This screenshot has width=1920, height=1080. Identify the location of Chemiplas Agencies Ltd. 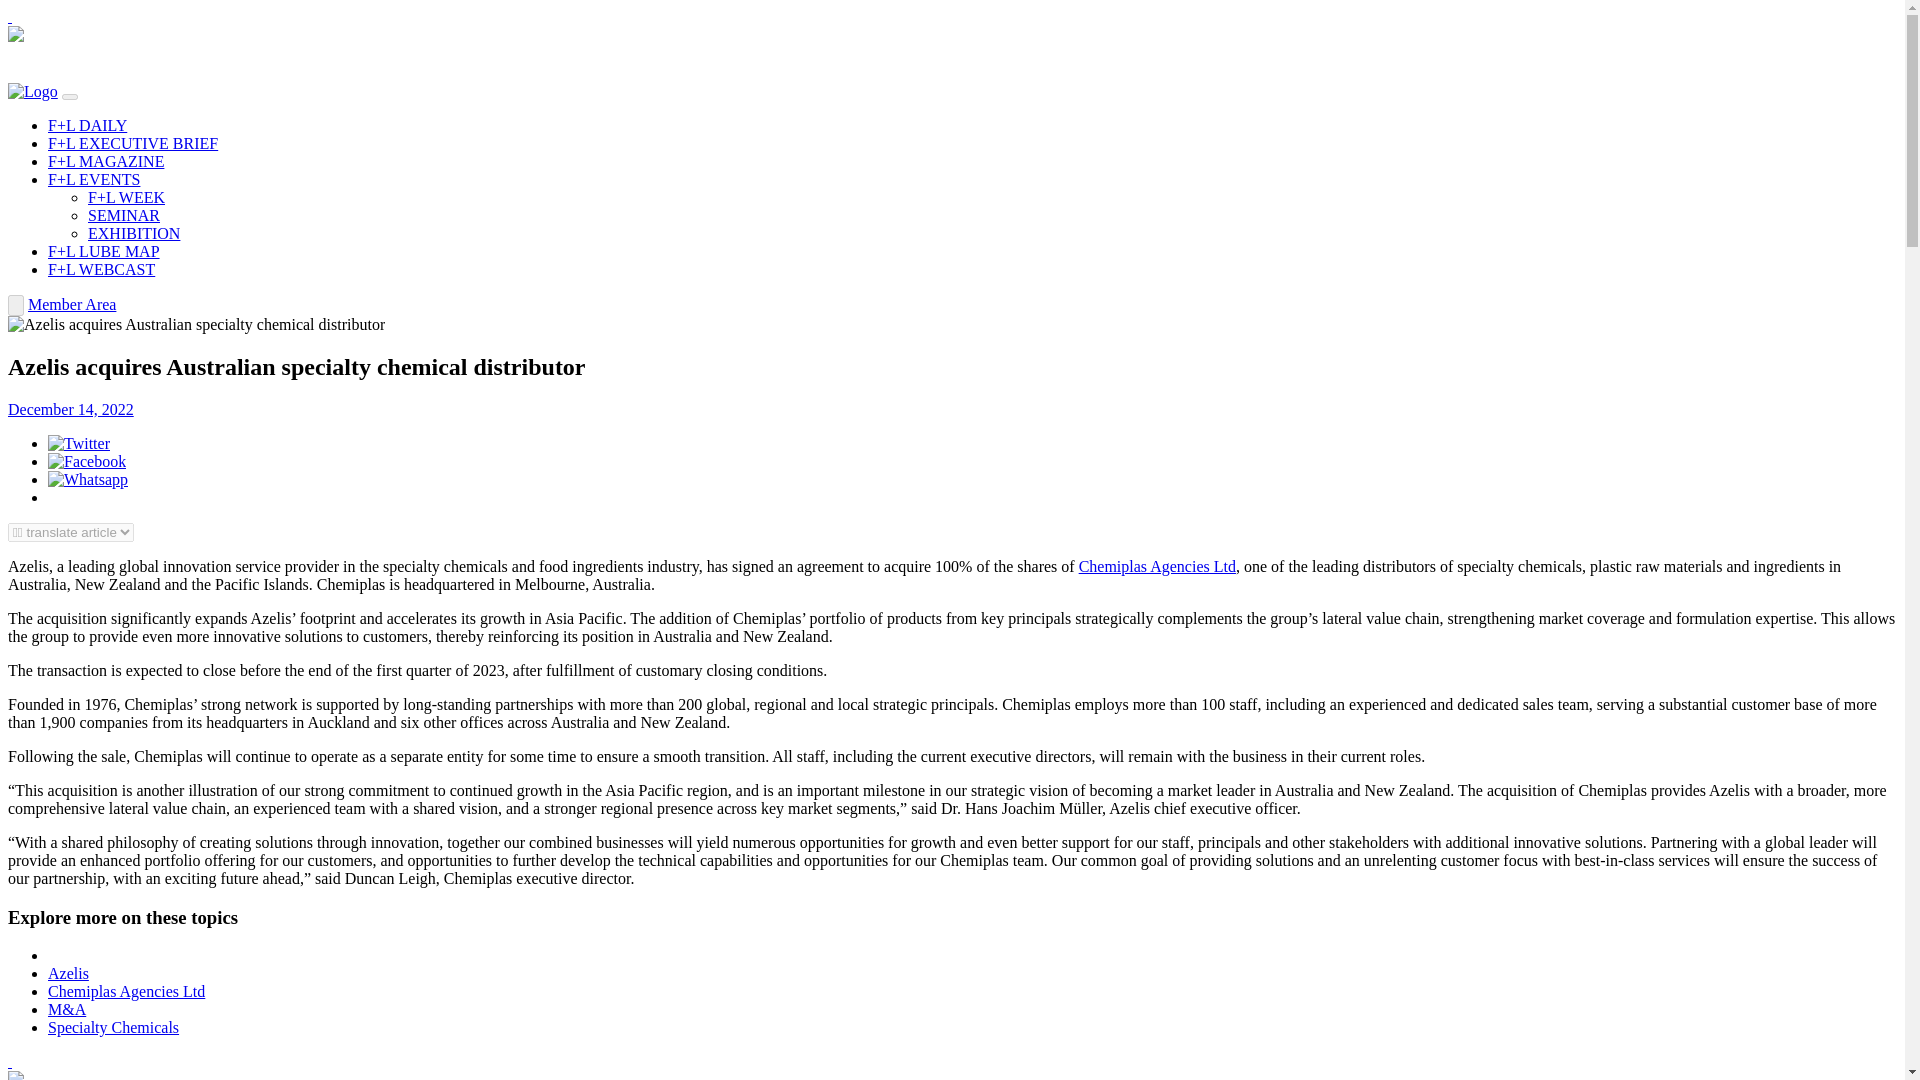
(1158, 566).